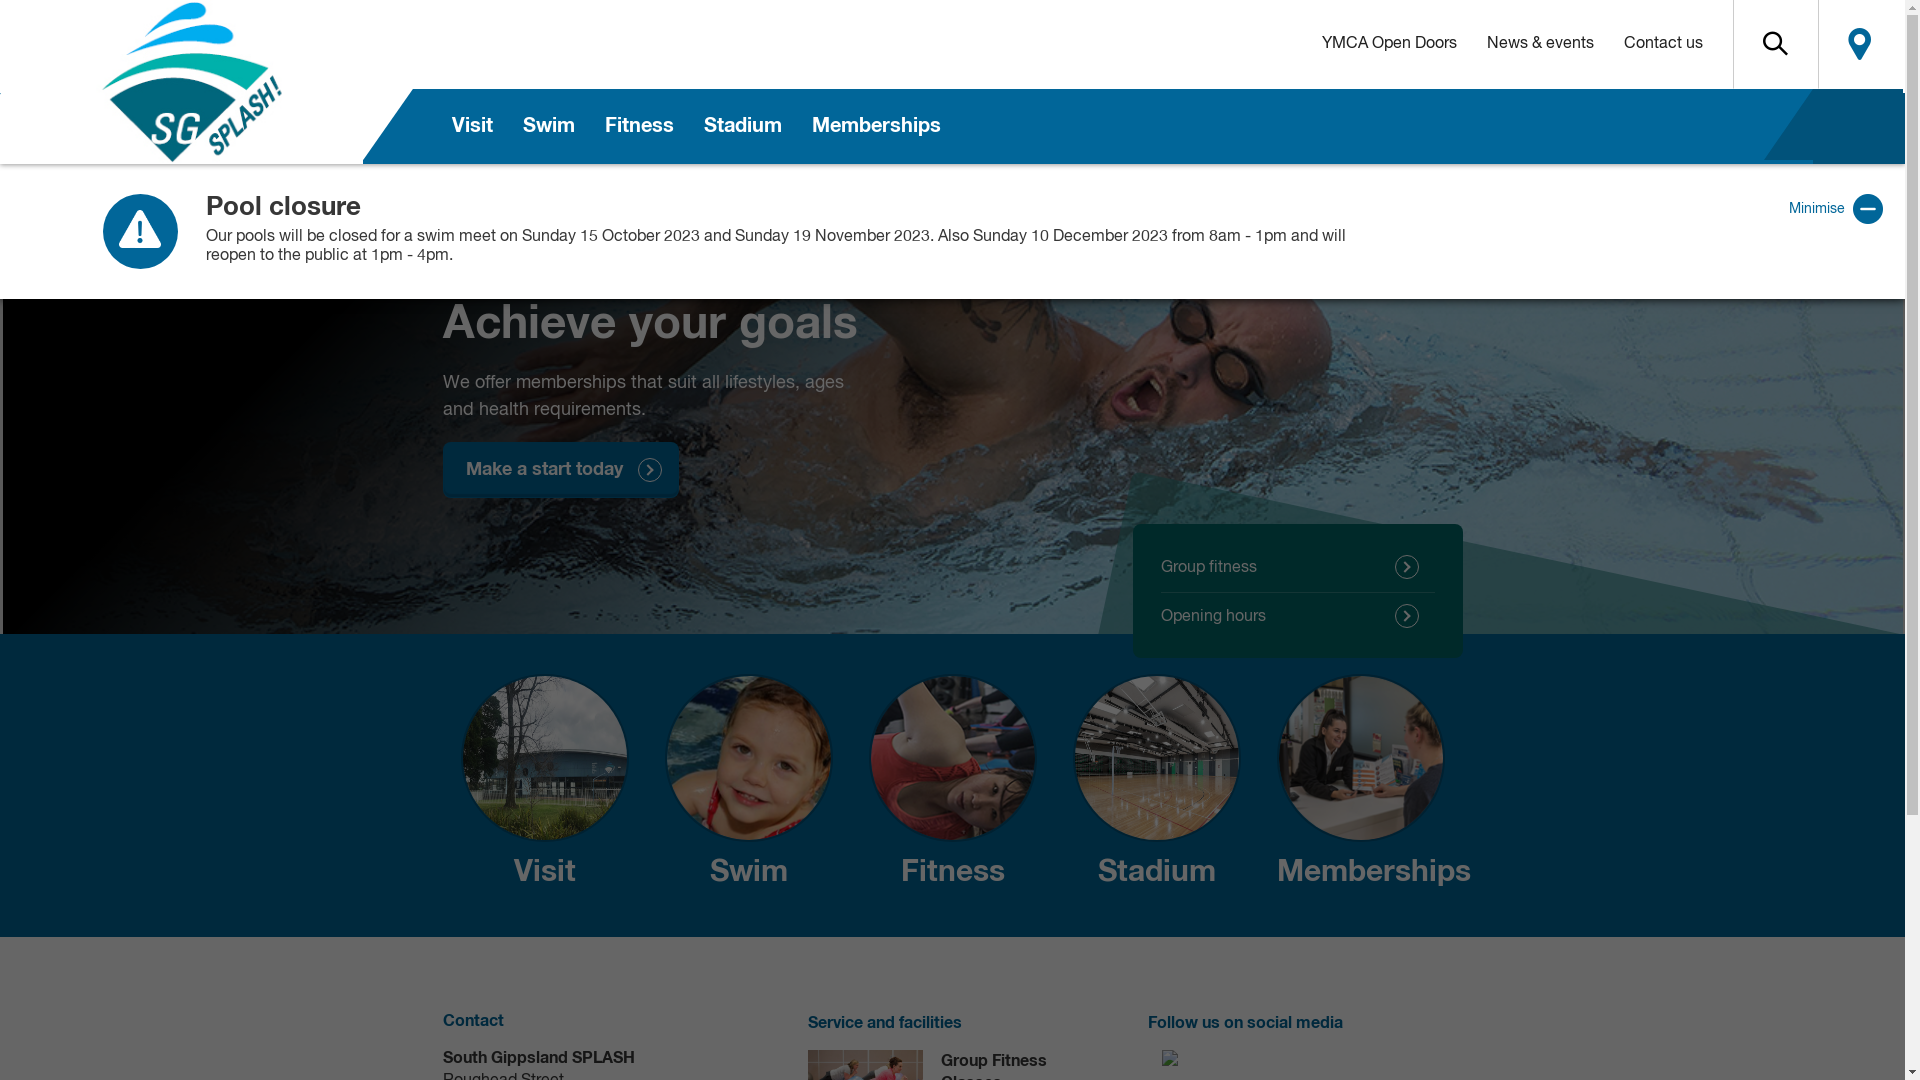  I want to click on Contact us, so click(1662, 44).